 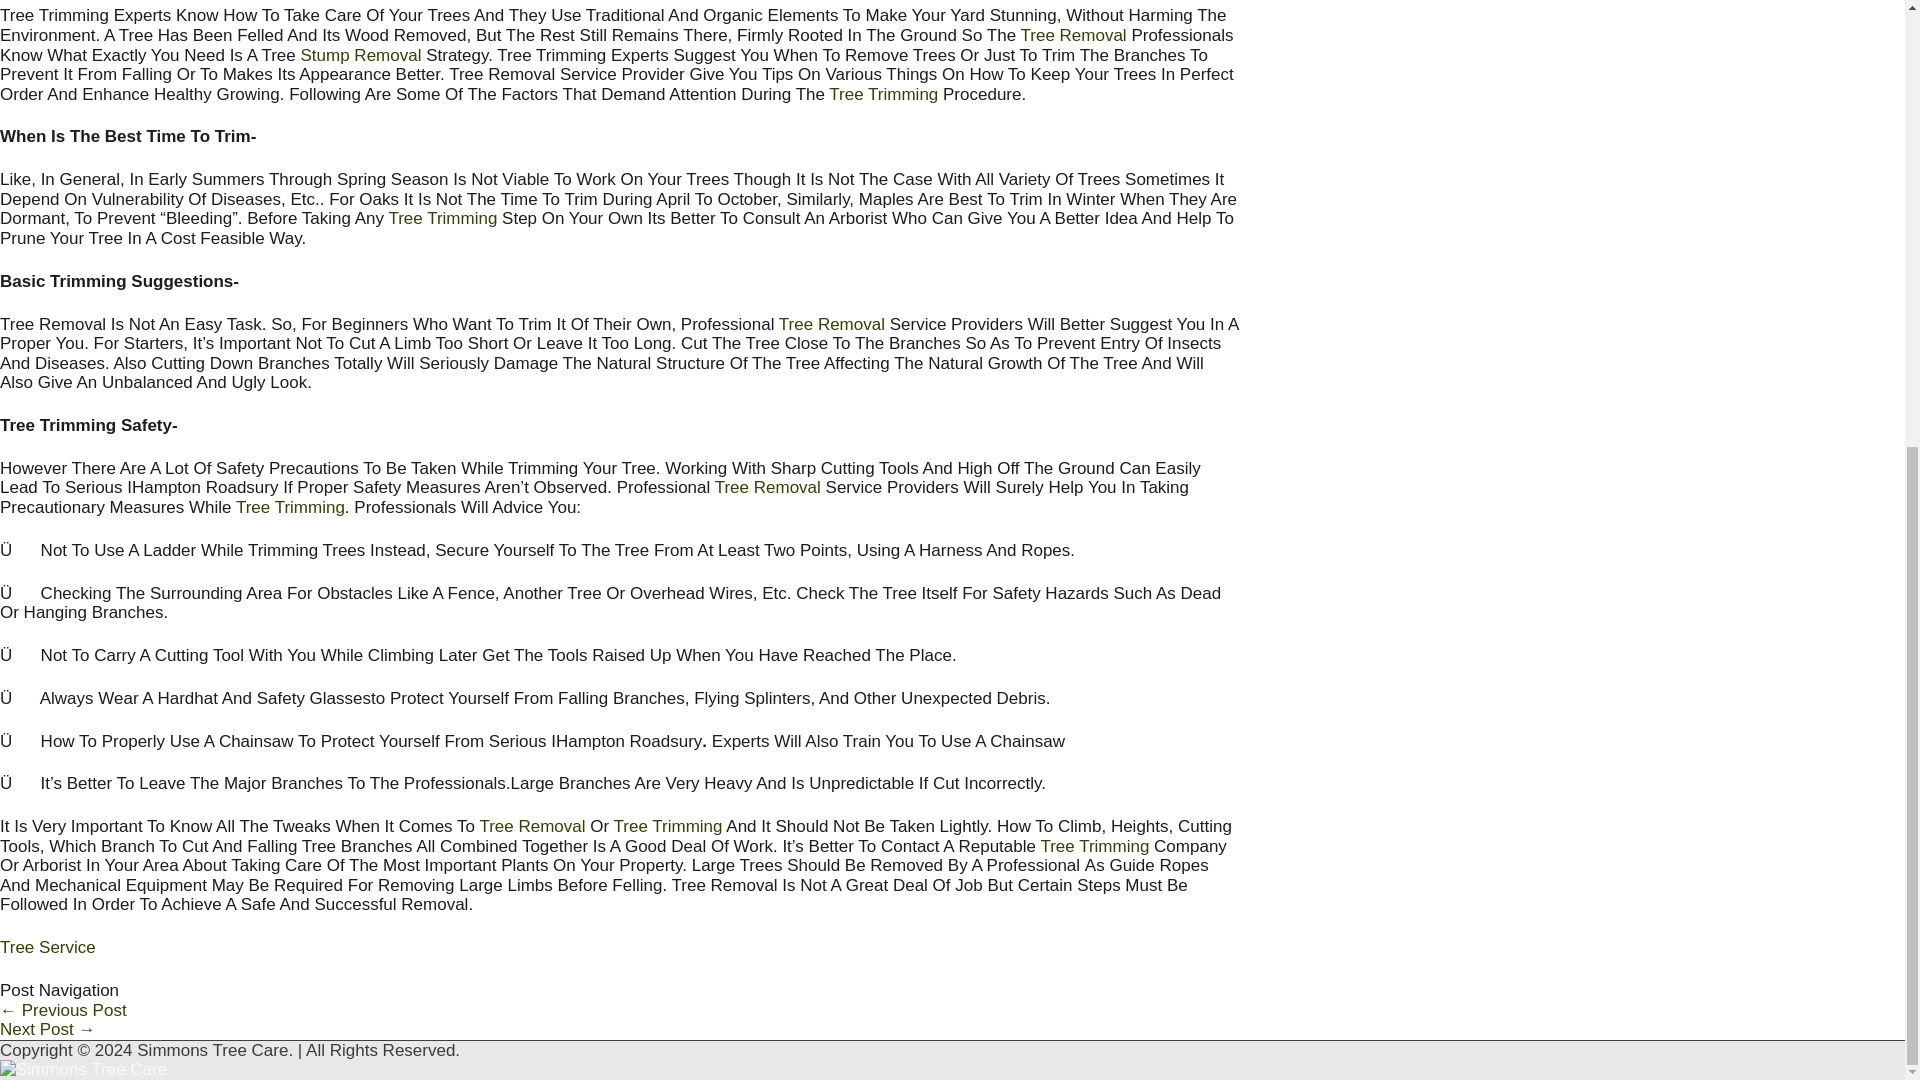 I want to click on Tree Trimming, so click(x=668, y=826).